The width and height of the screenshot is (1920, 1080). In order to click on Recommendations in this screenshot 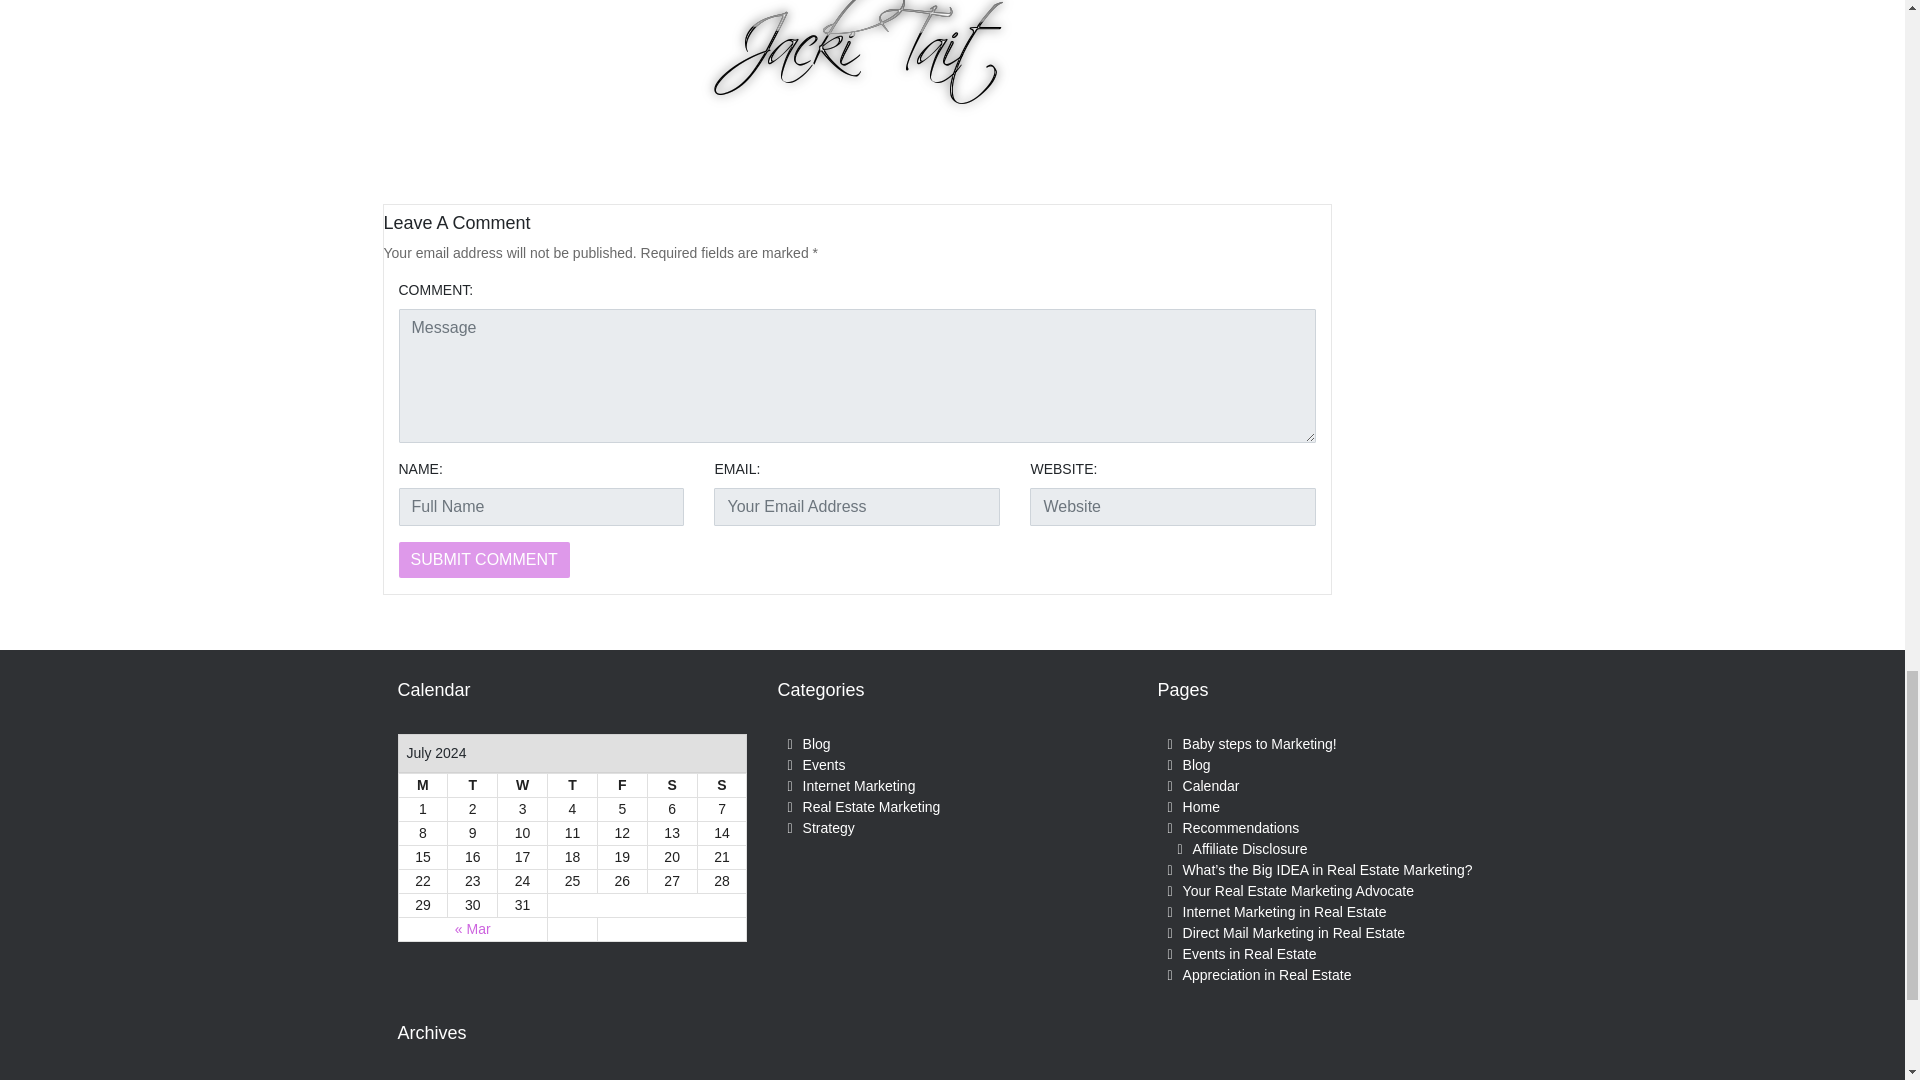, I will do `click(1240, 827)`.